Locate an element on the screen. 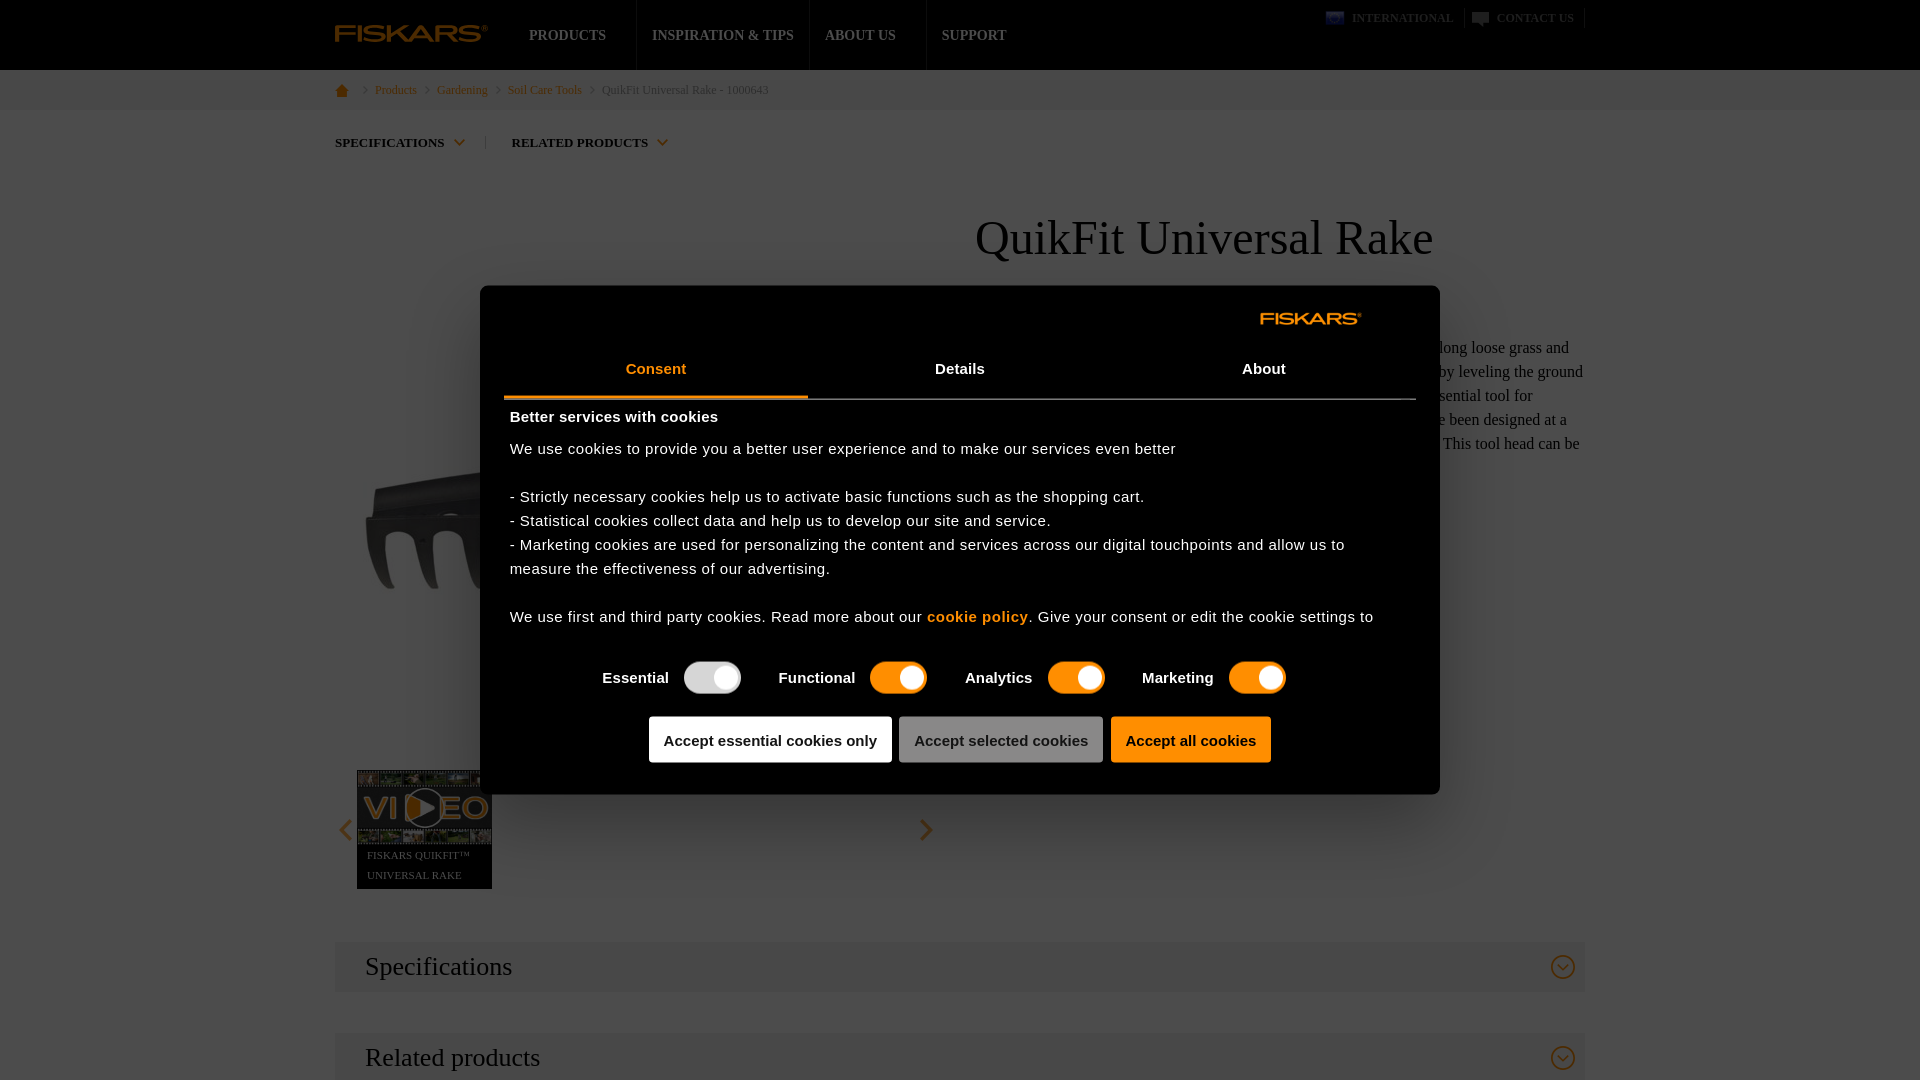  Accept essential cookies only is located at coordinates (770, 739).